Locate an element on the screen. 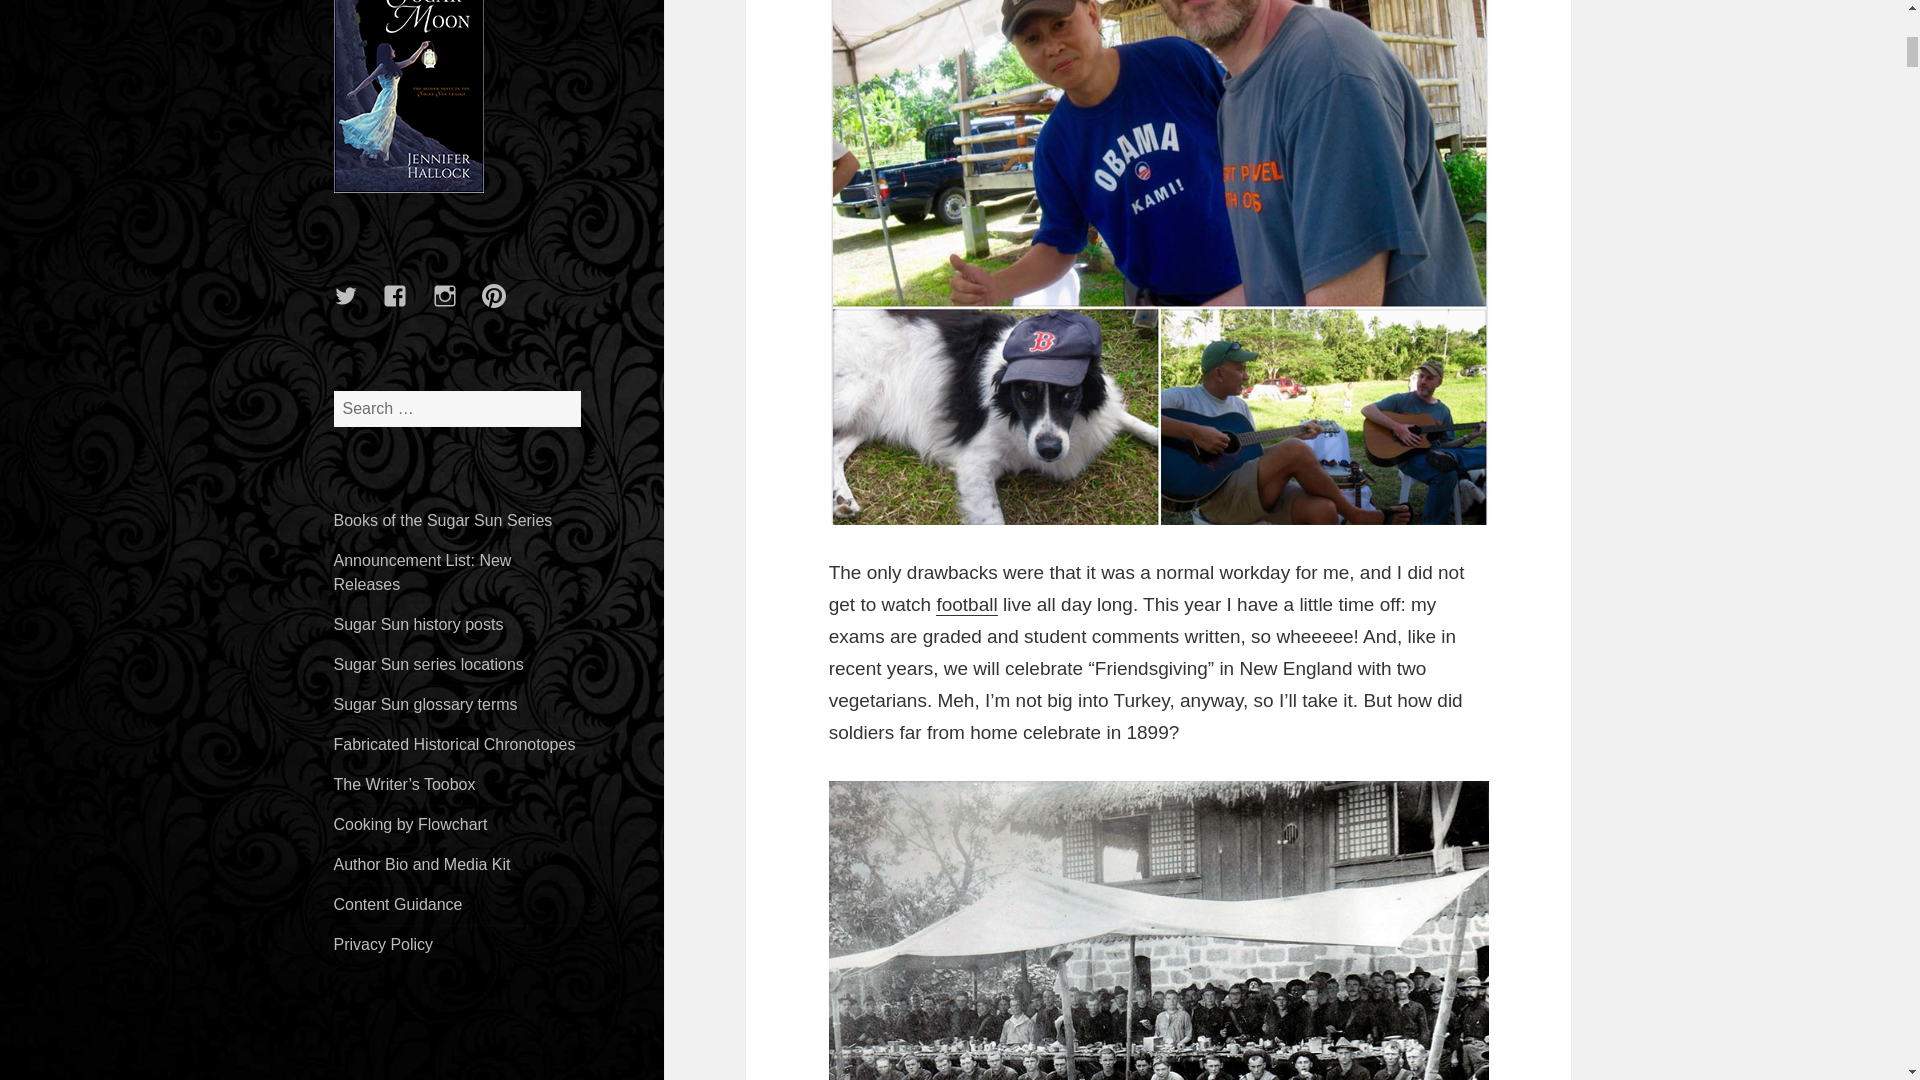 The height and width of the screenshot is (1080, 1920). Books of the Sugar Sun Series is located at coordinates (443, 520).